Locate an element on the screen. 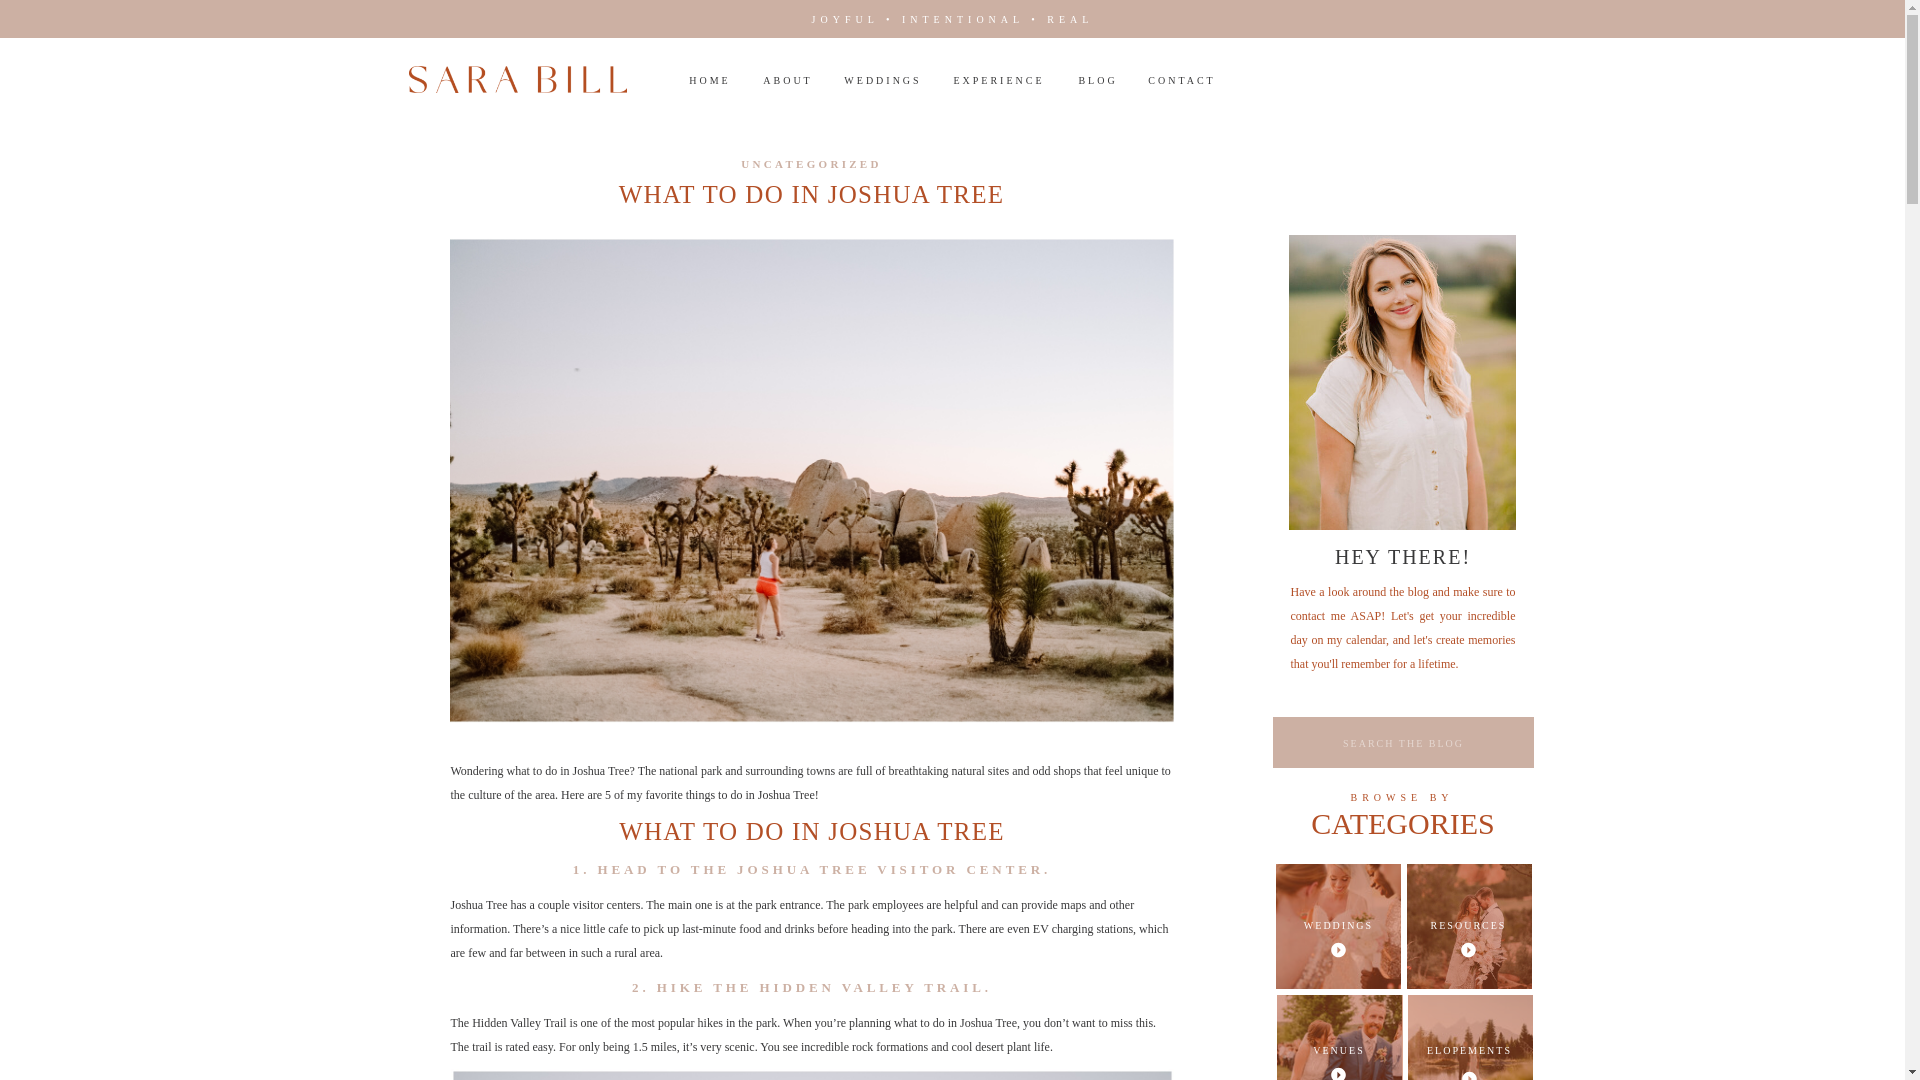  WEDDINGS is located at coordinates (1338, 926).